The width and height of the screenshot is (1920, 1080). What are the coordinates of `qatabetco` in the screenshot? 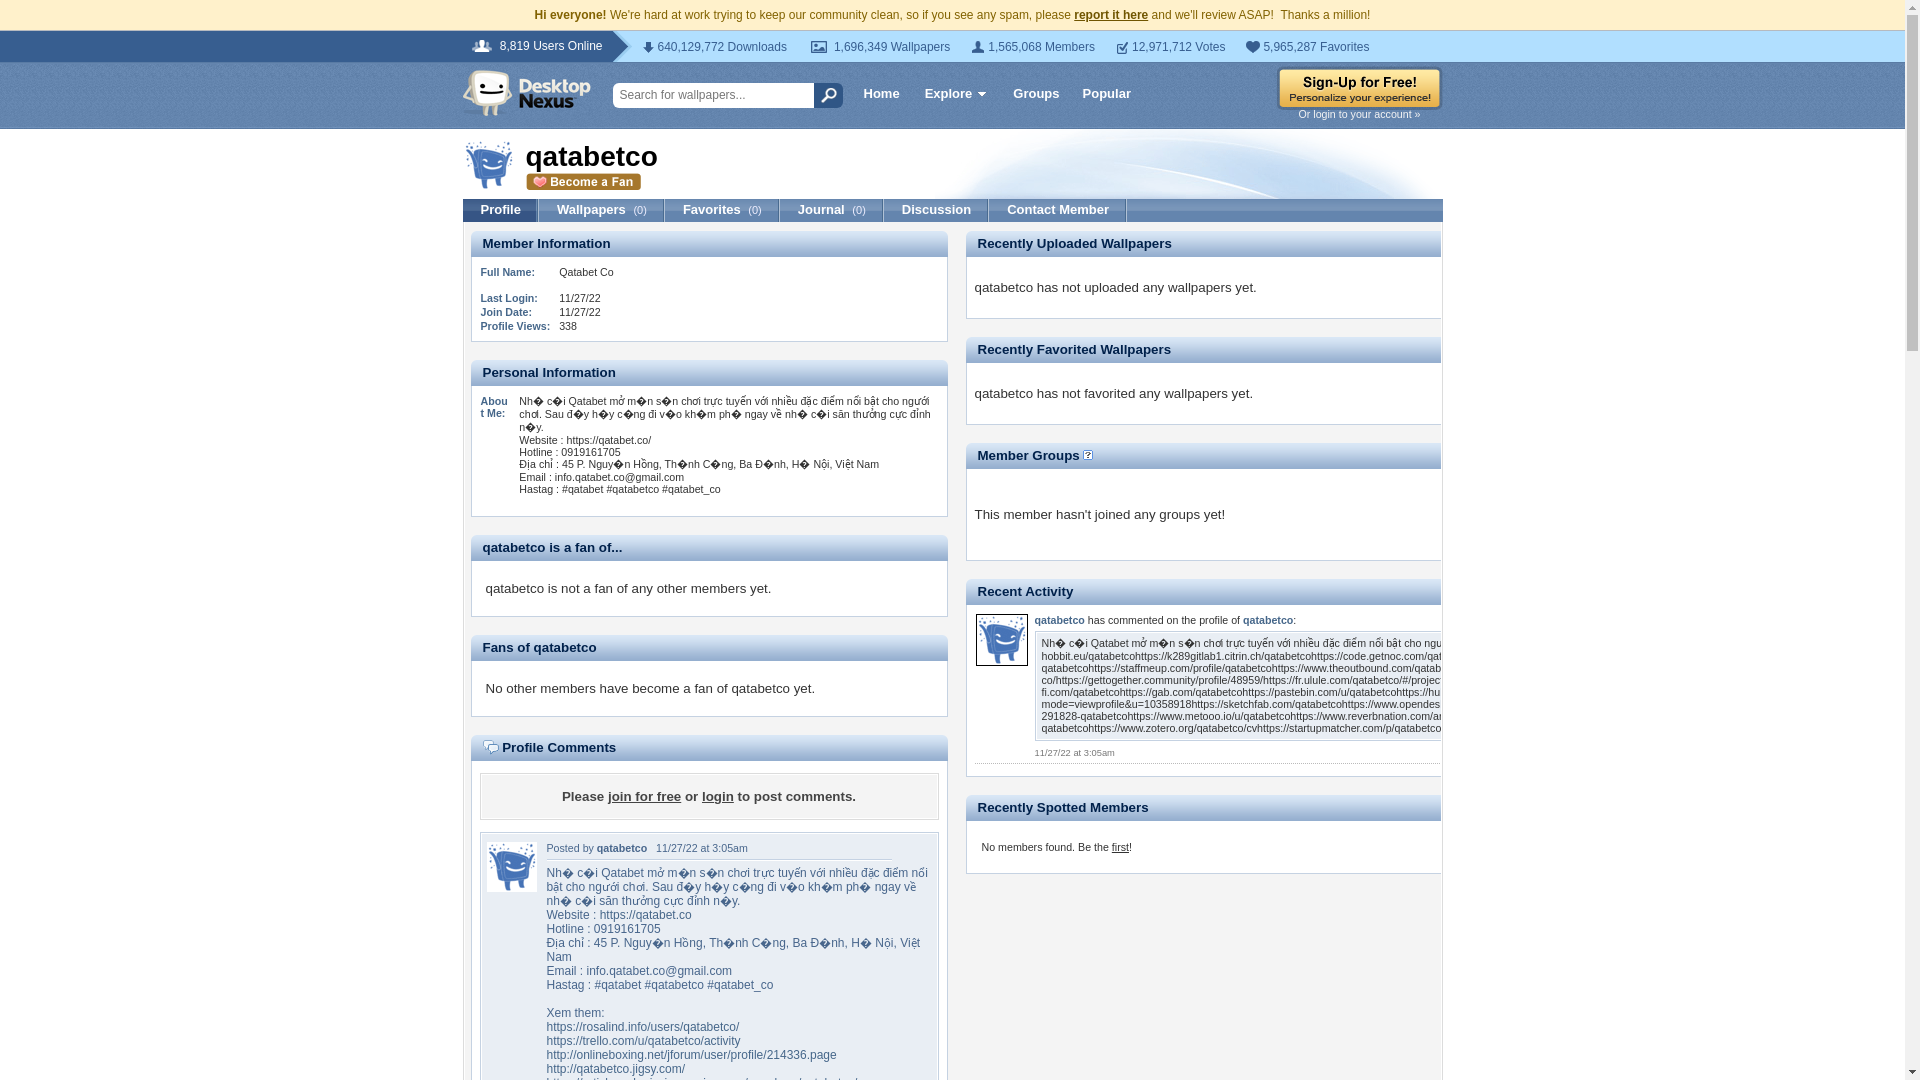 It's located at (510, 888).